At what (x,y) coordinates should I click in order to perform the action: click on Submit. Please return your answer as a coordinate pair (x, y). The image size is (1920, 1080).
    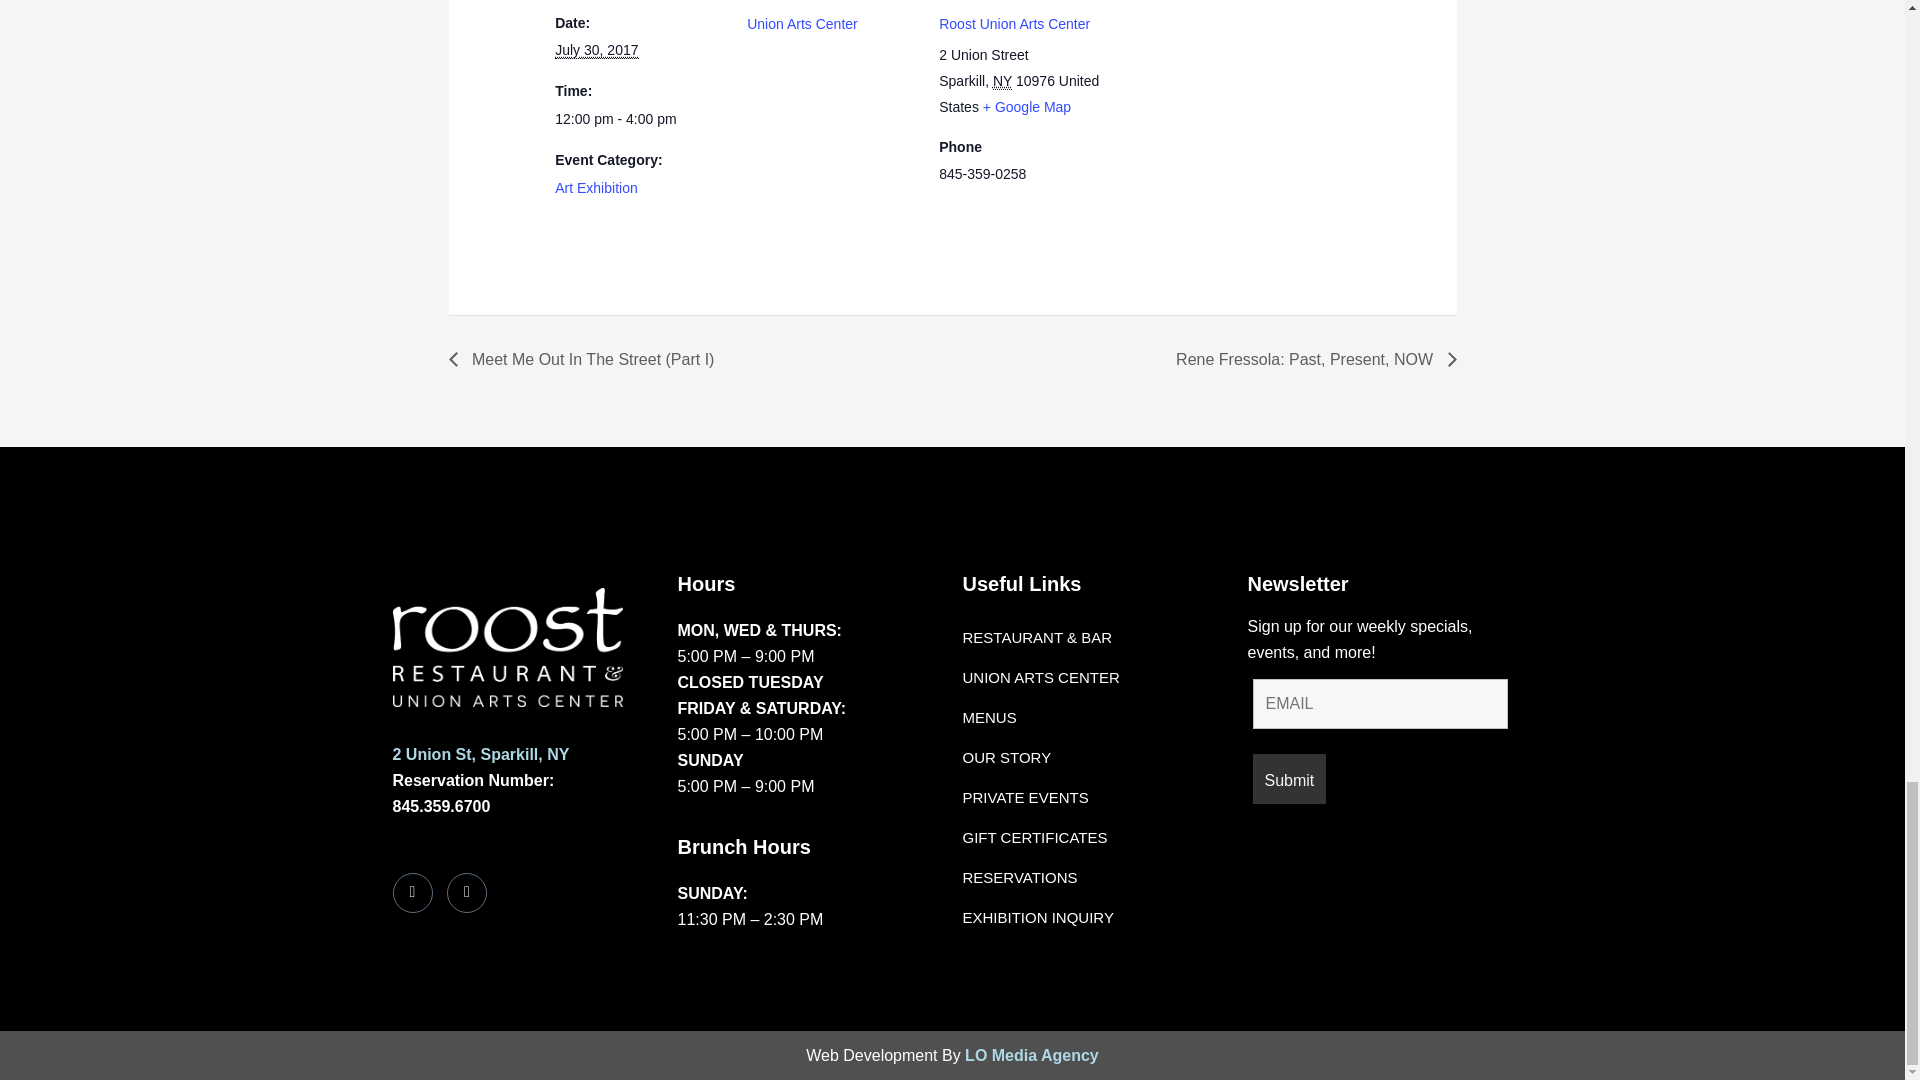
    Looking at the image, I should click on (1288, 778).